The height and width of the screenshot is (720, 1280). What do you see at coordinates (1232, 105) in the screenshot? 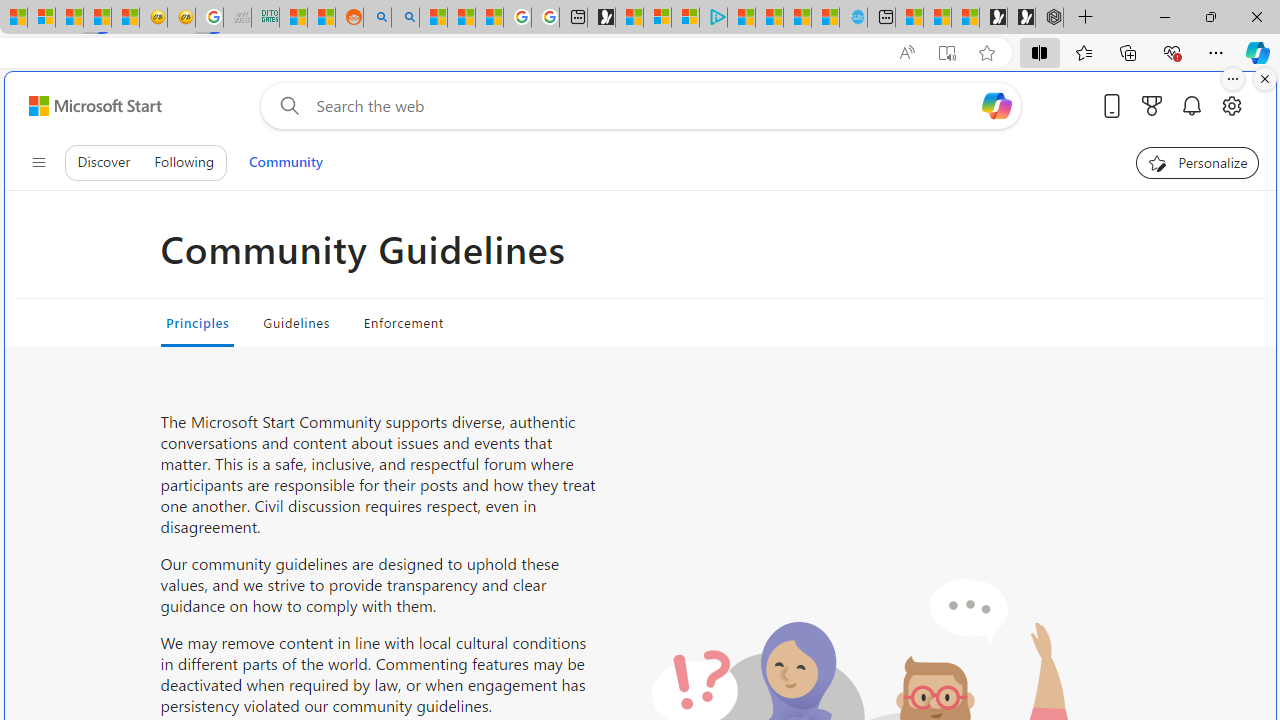
I see `Open settings` at bounding box center [1232, 105].